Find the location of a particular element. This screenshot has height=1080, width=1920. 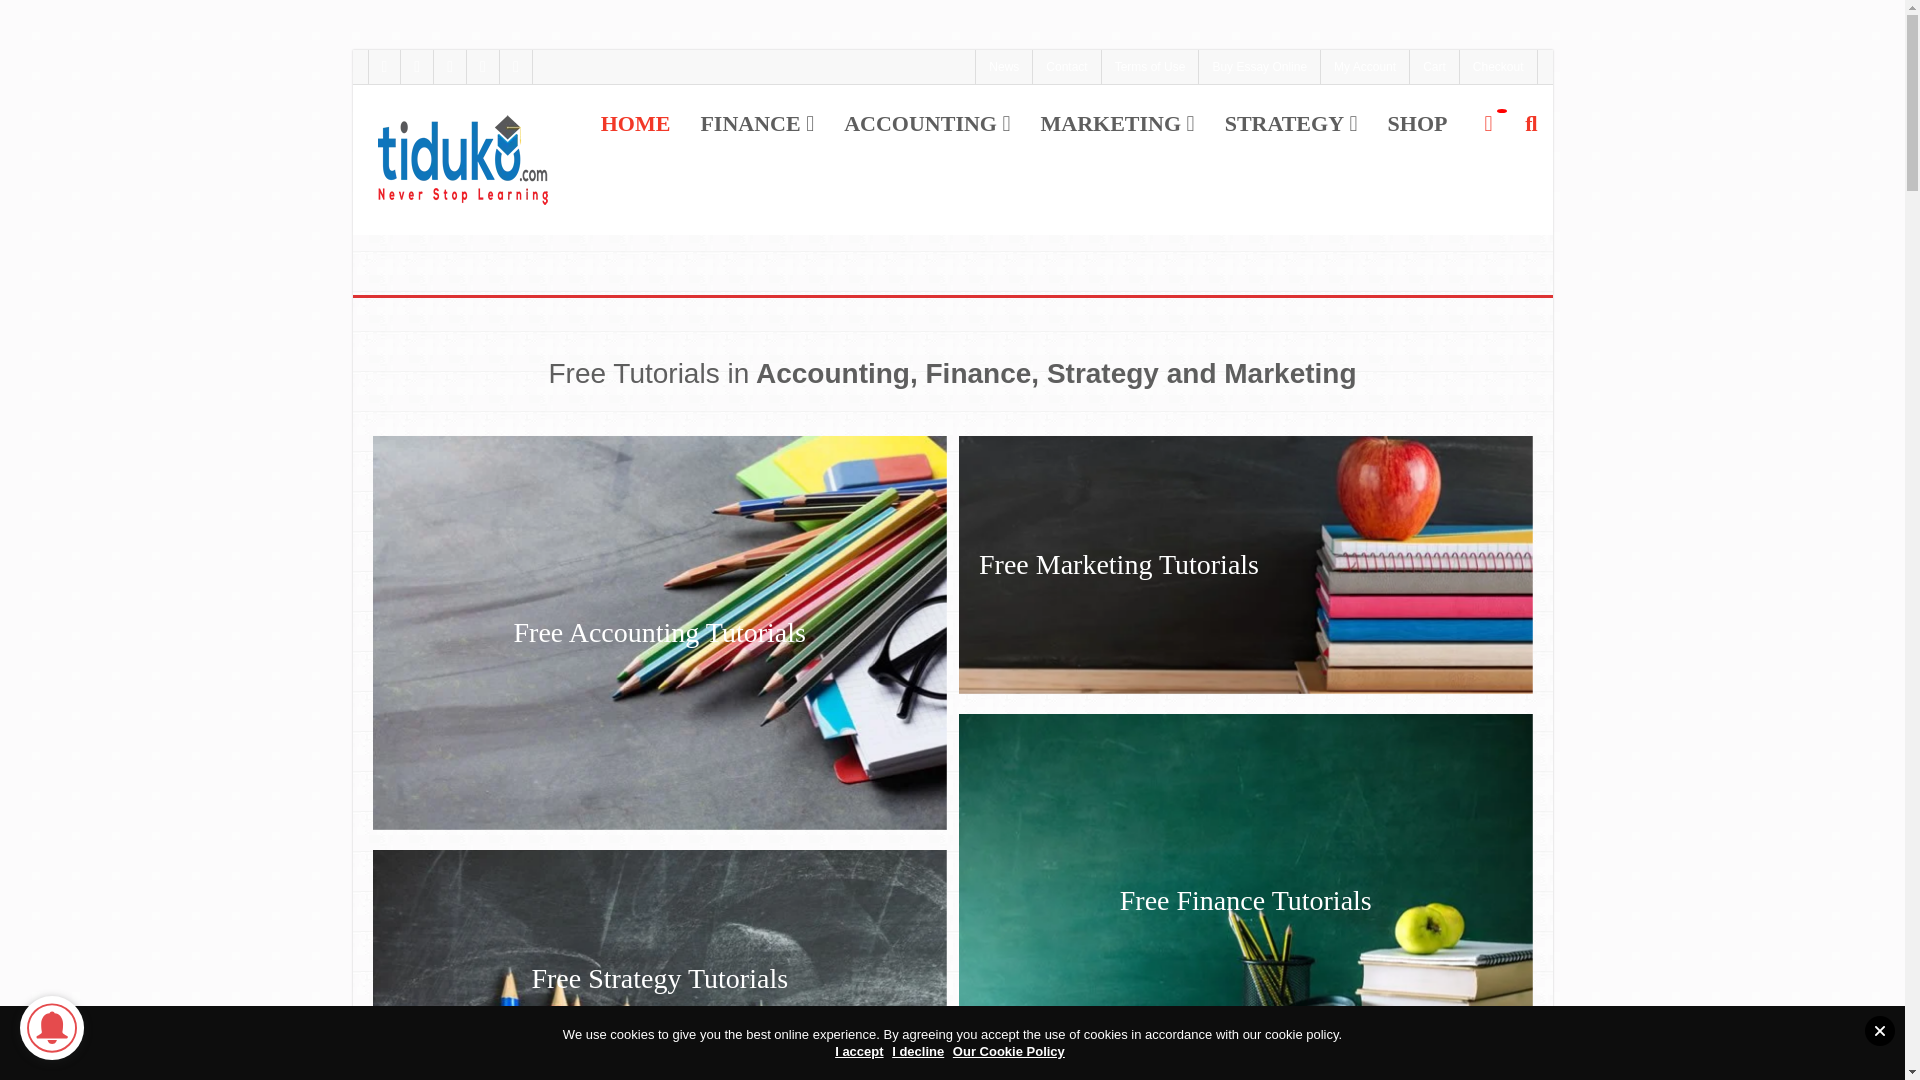

Contact is located at coordinates (1066, 66).